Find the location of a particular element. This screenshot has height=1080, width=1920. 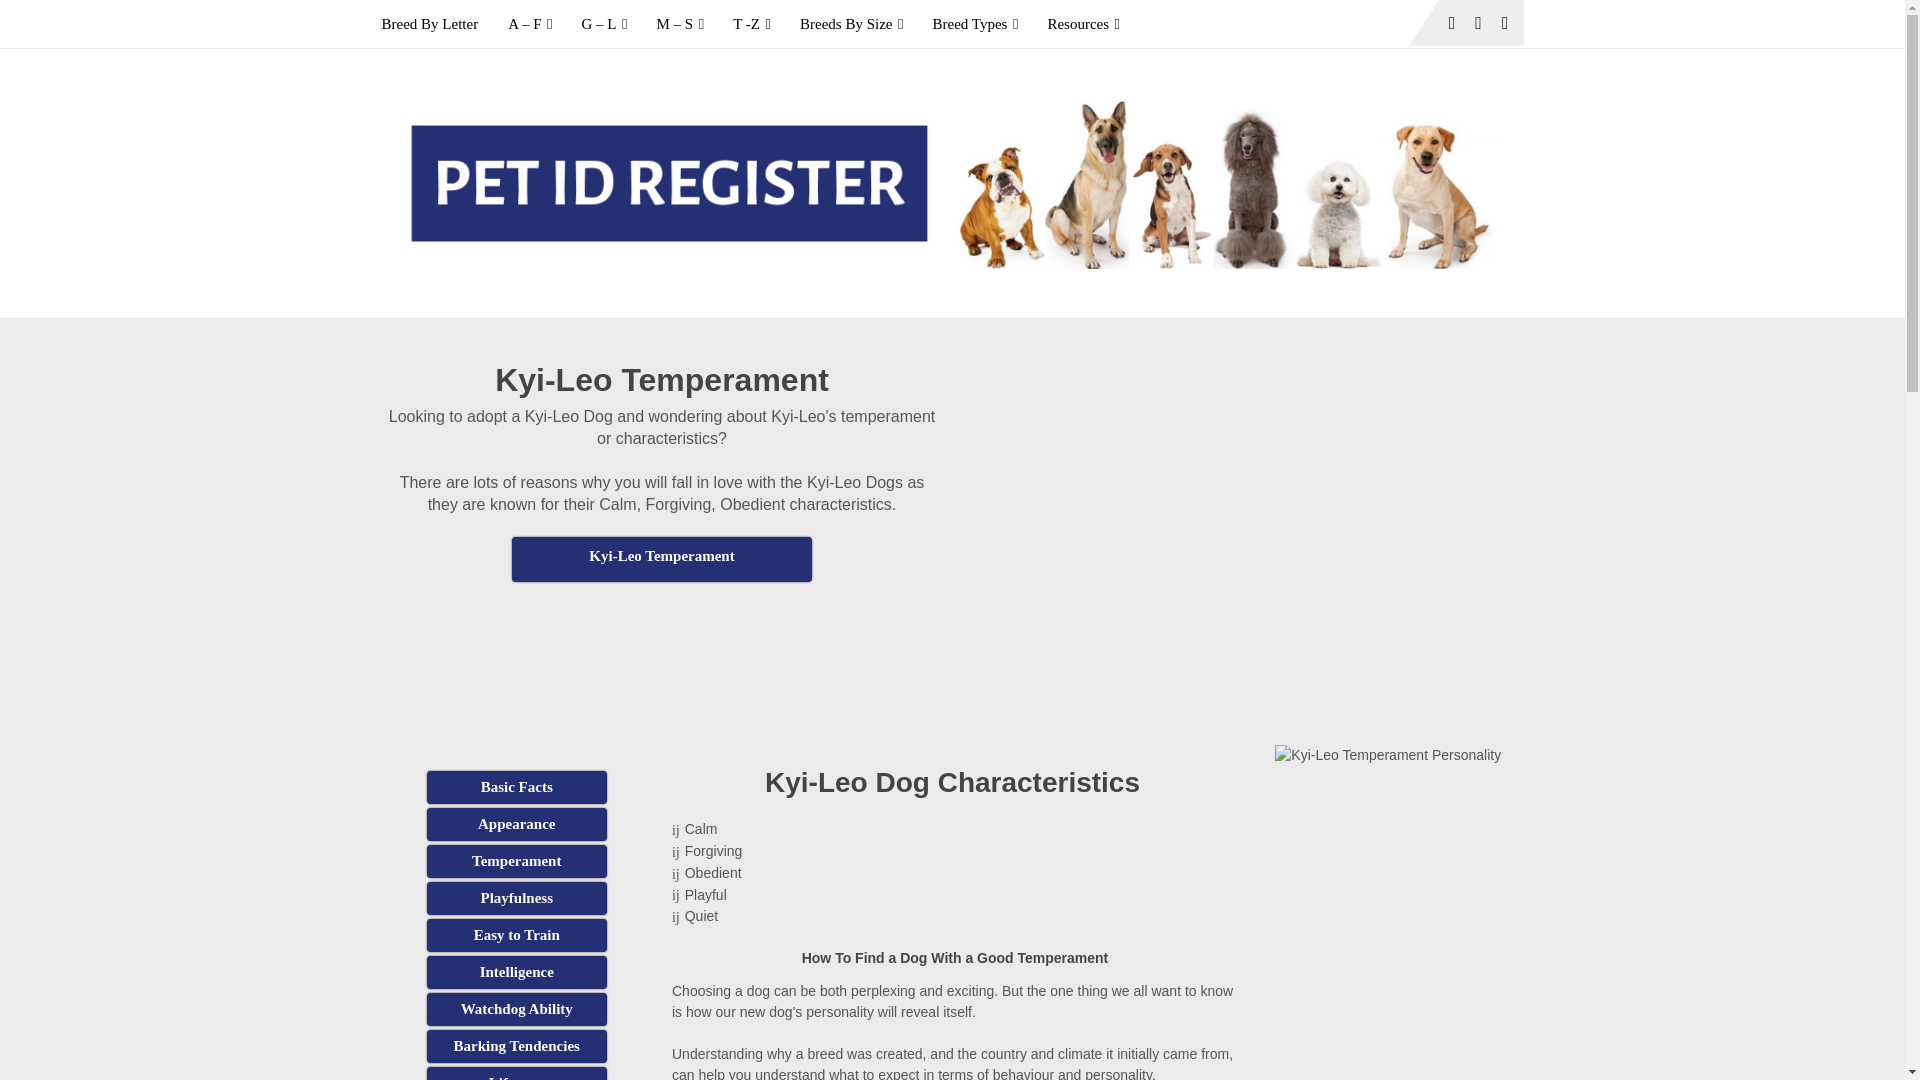

Breeds By Size is located at coordinates (851, 24).